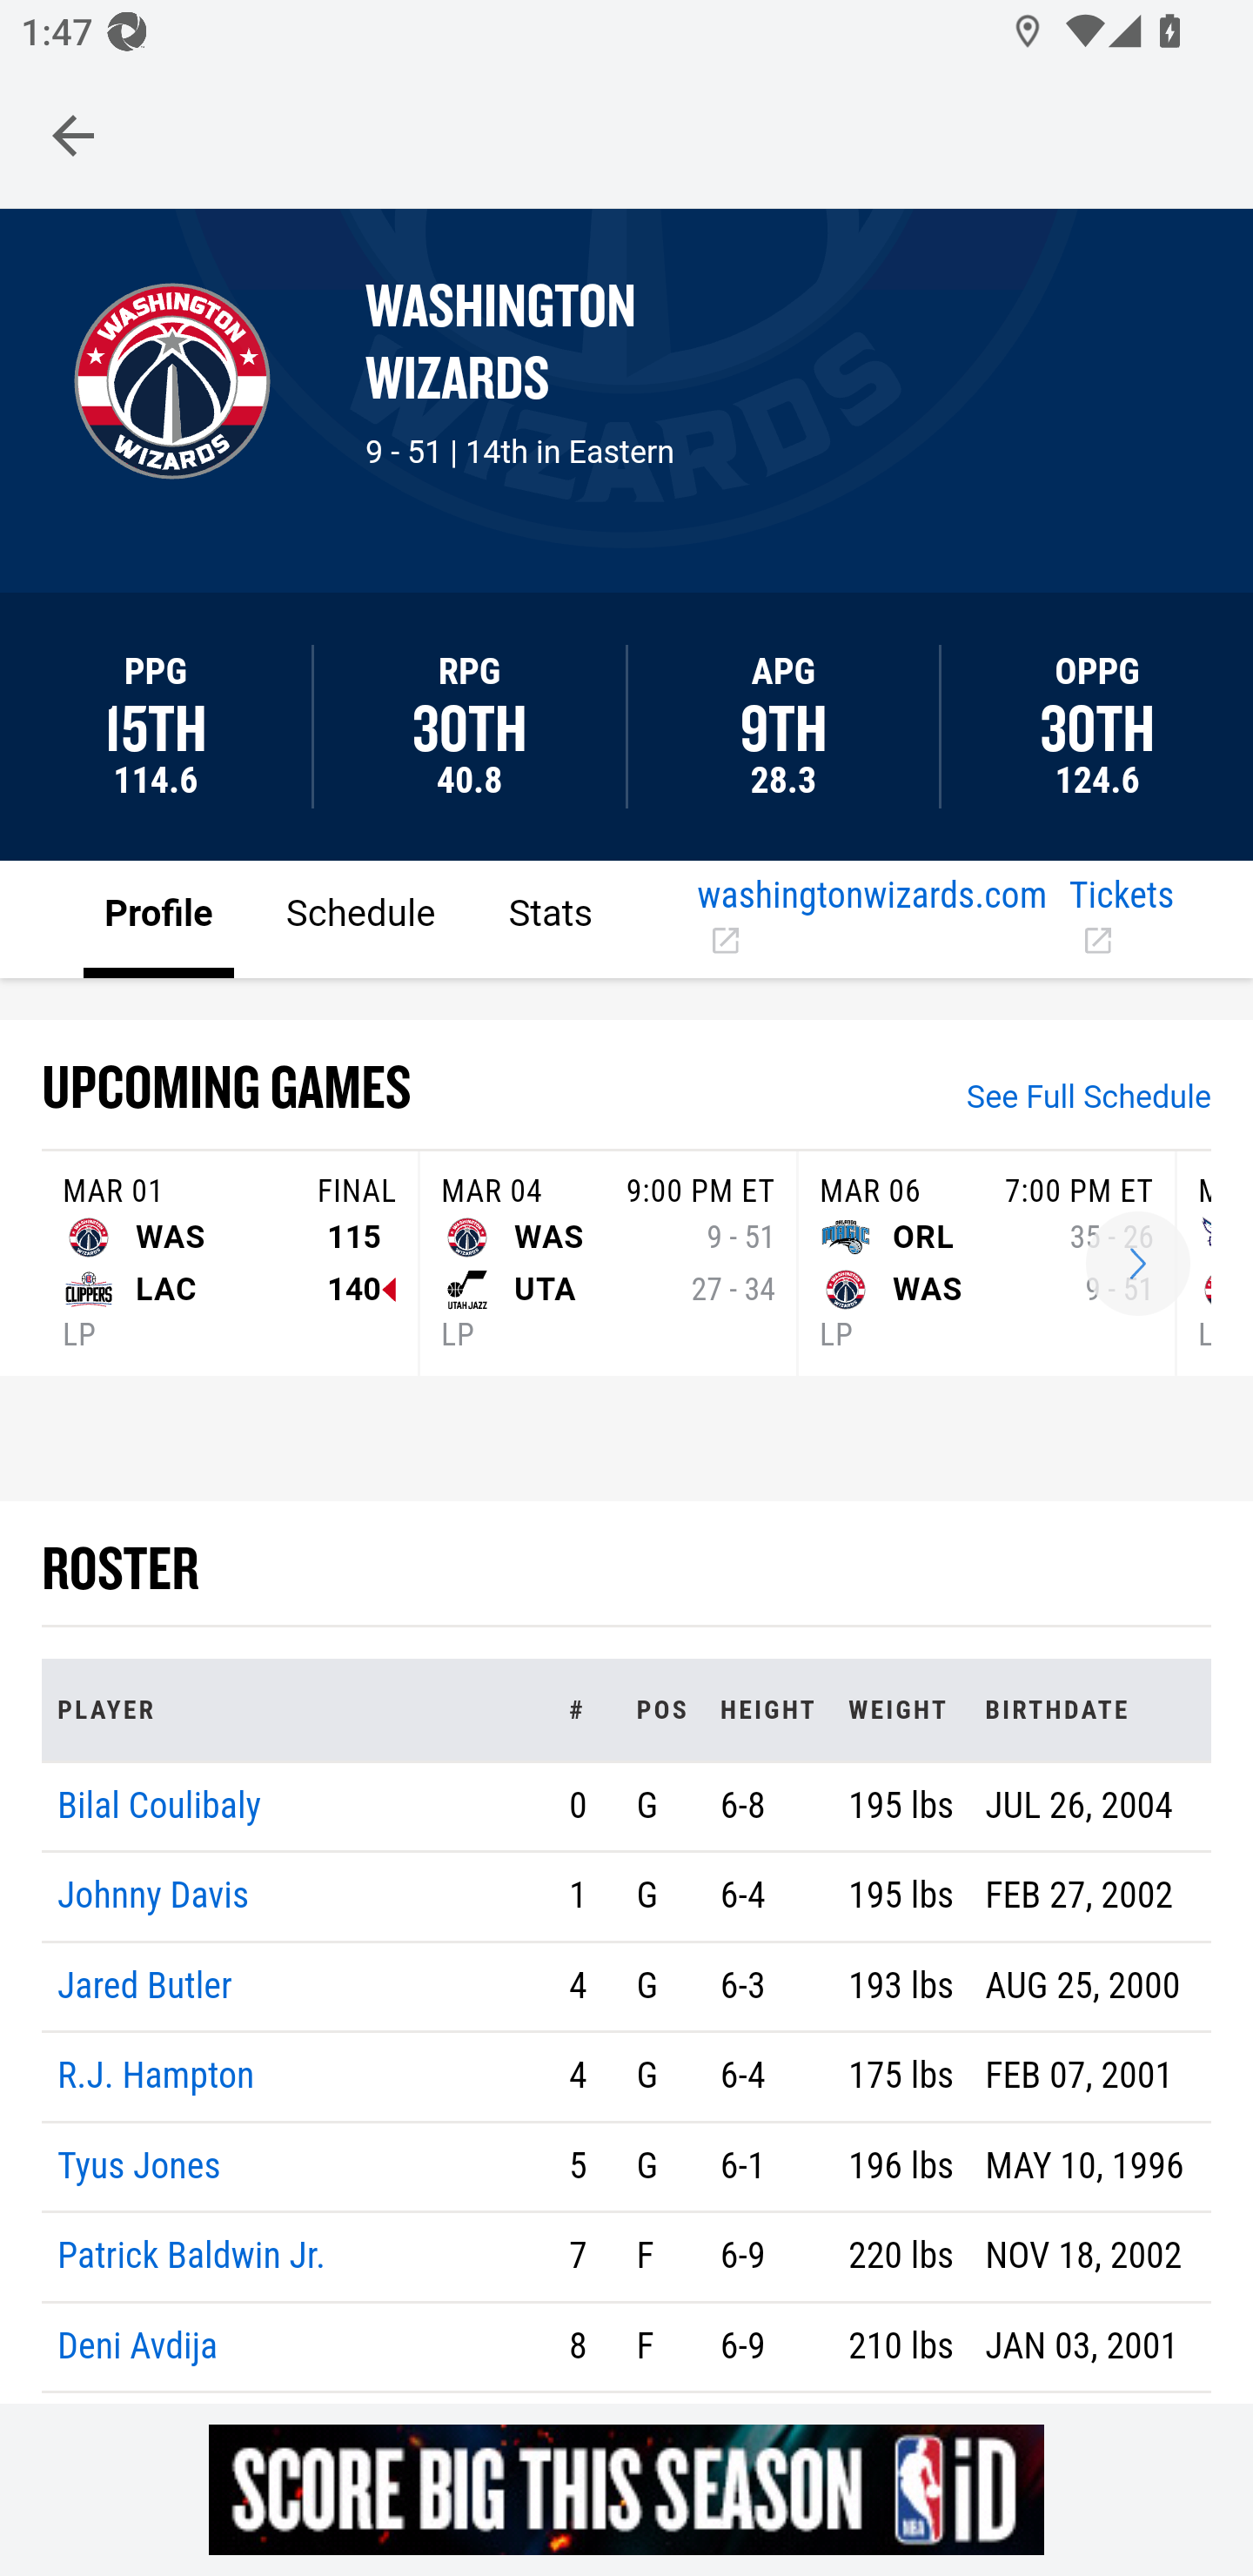 The image size is (1253, 2576). I want to click on Profile, so click(159, 917).